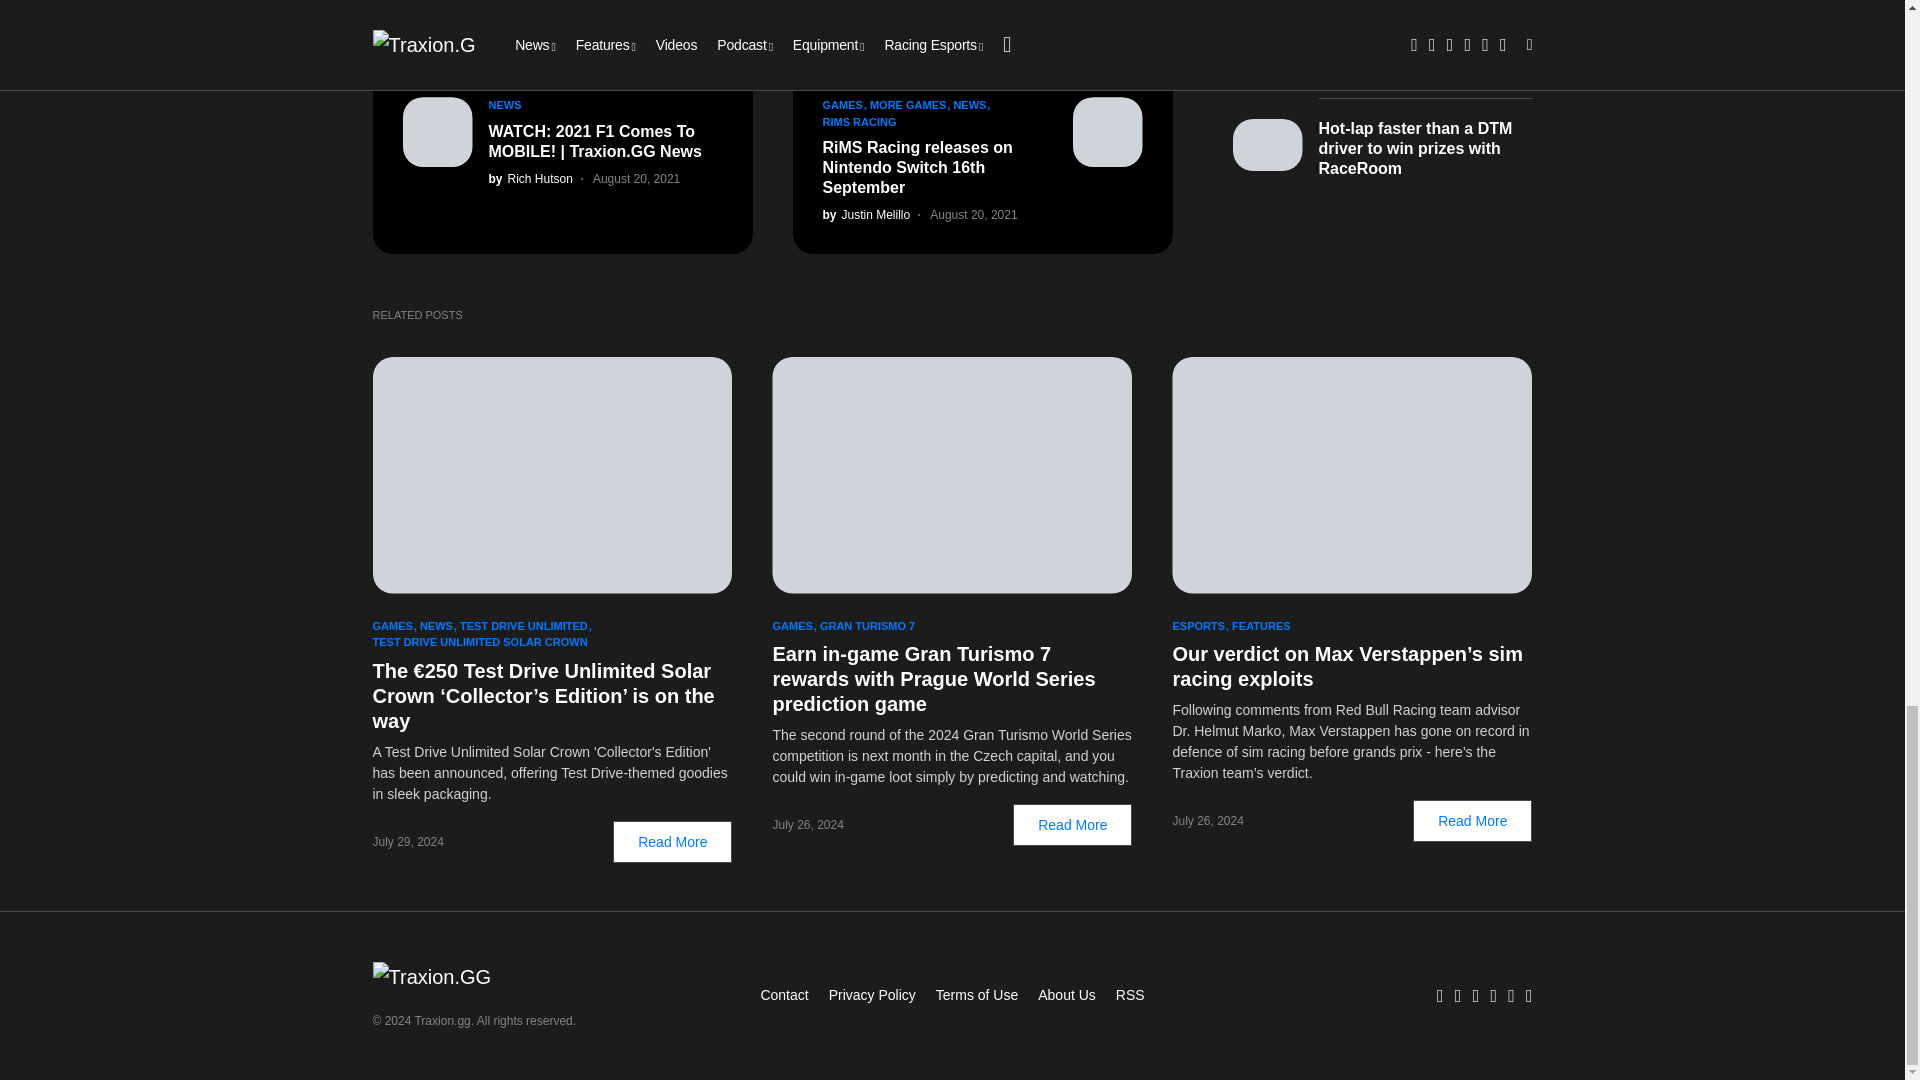 The height and width of the screenshot is (1080, 1920). I want to click on View all posts by Rich Hutson, so click(530, 178).